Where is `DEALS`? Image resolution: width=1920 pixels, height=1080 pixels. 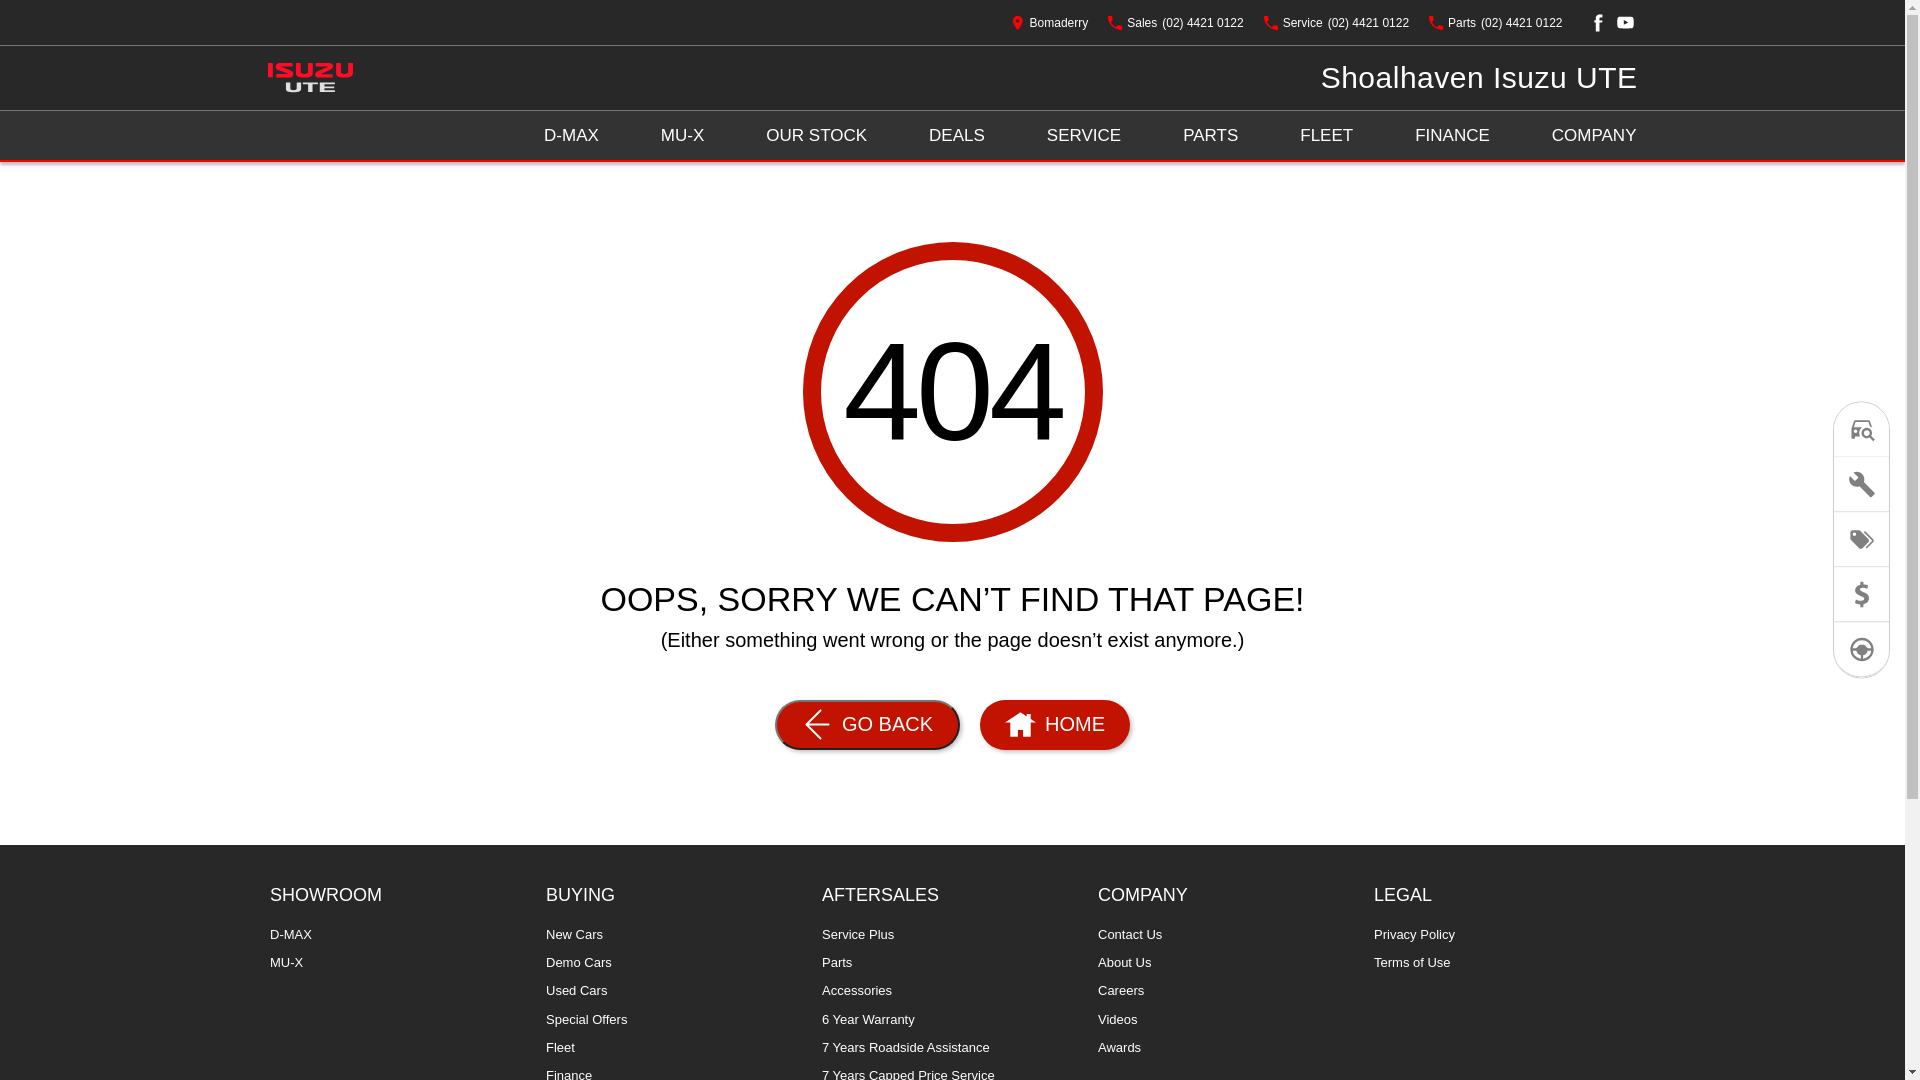 DEALS is located at coordinates (957, 136).